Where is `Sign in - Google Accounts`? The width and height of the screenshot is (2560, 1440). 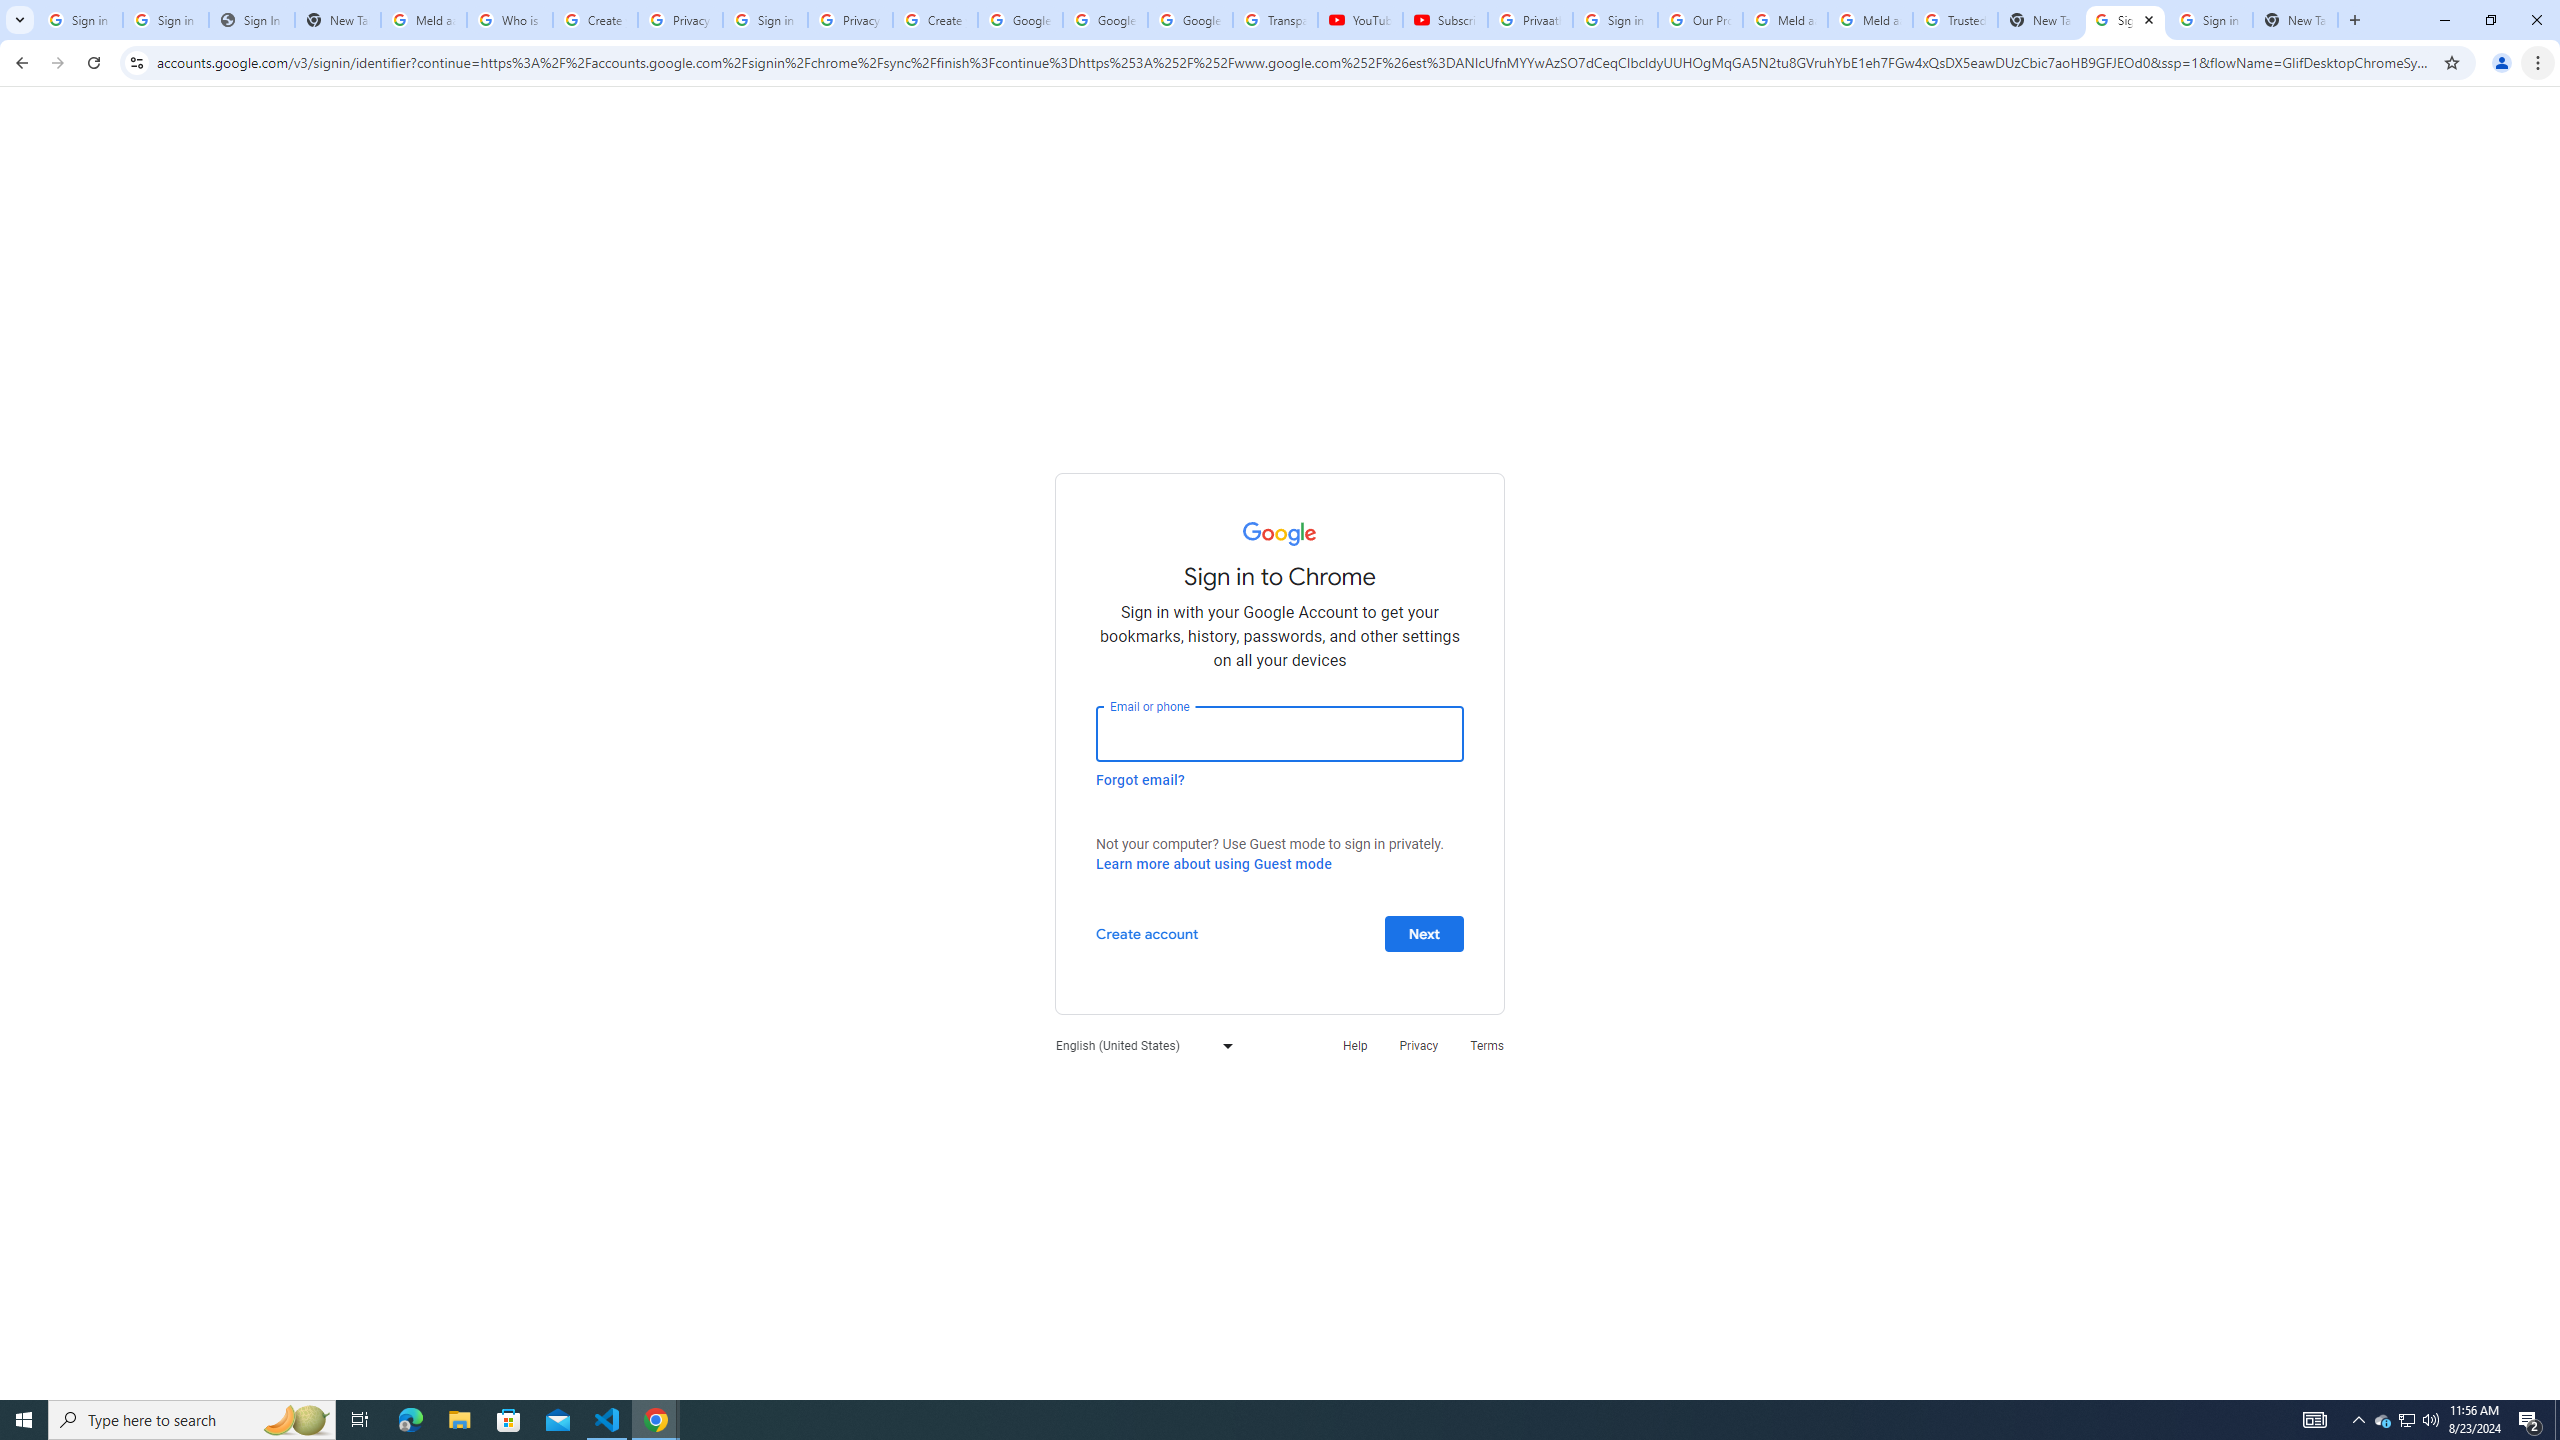
Sign in - Google Accounts is located at coordinates (2124, 20).